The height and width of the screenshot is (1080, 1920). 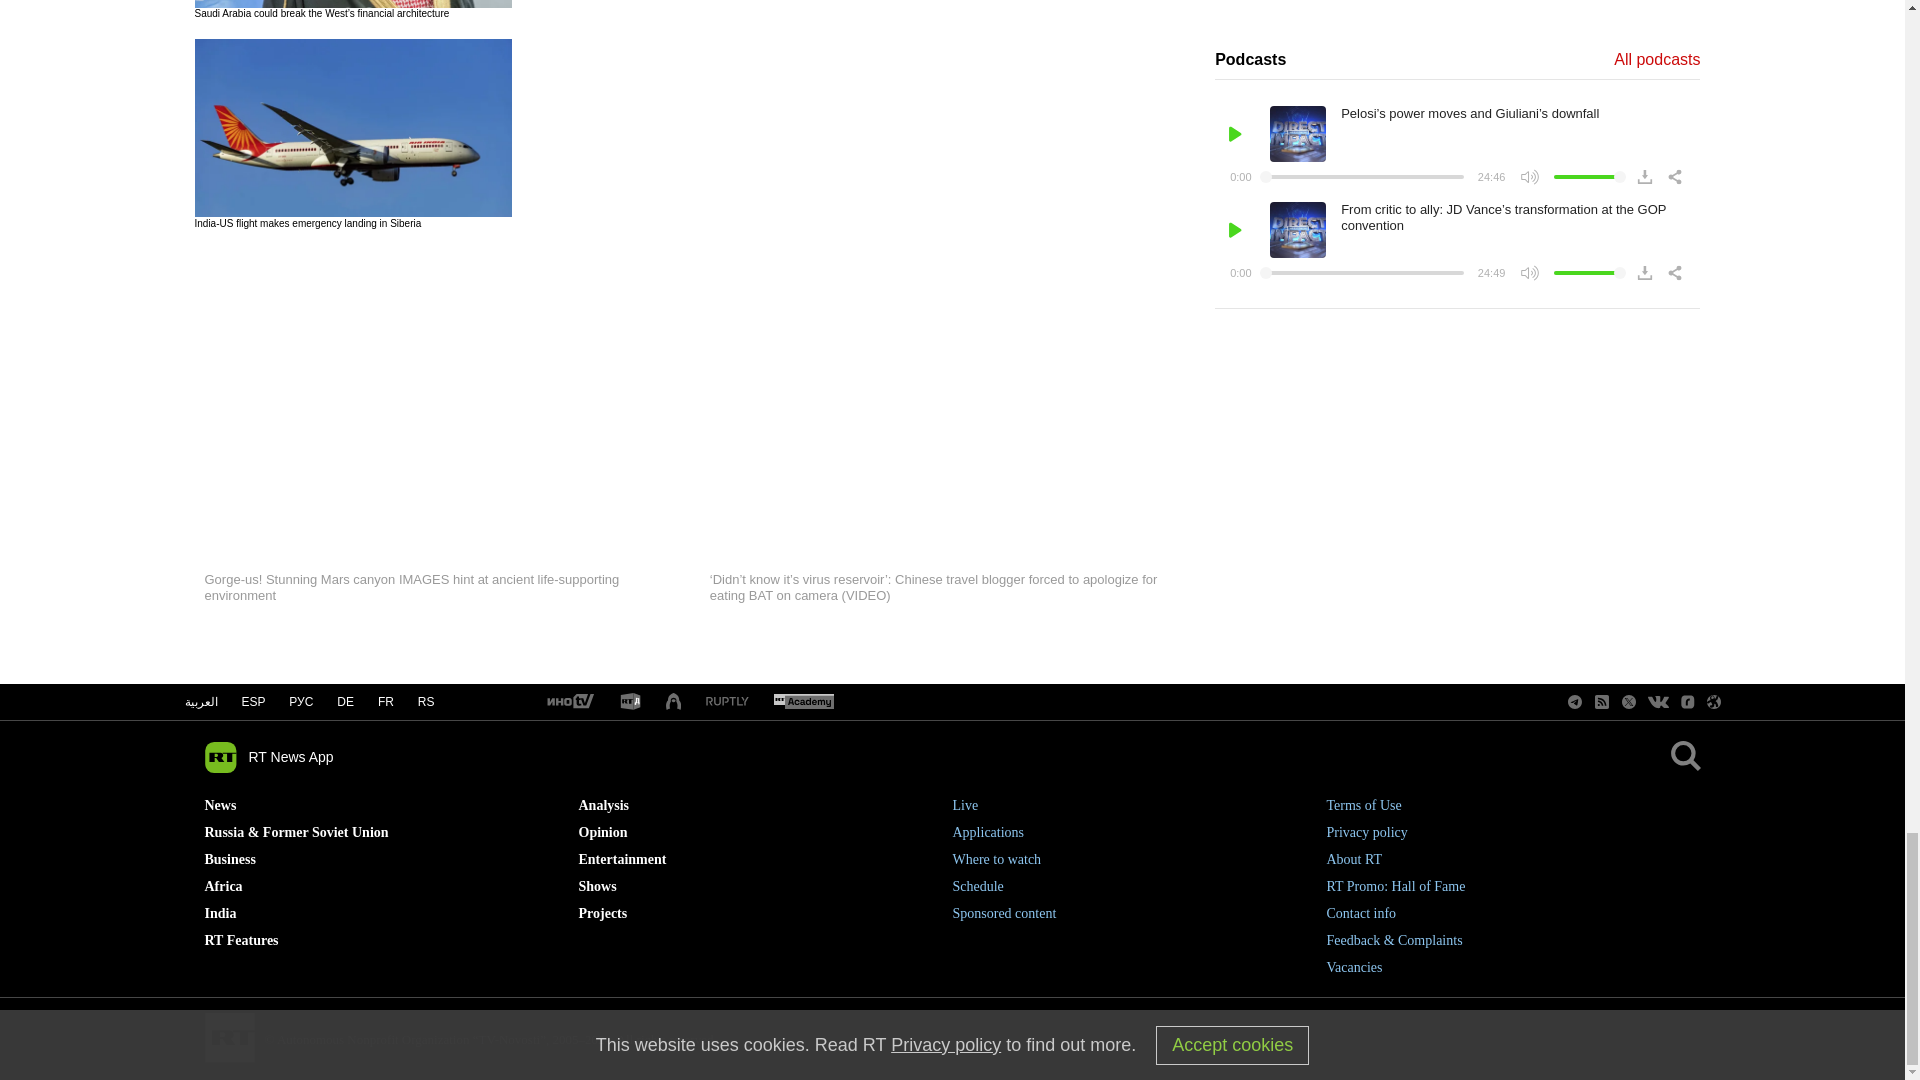 What do you see at coordinates (803, 702) in the screenshot?
I see `RT ` at bounding box center [803, 702].